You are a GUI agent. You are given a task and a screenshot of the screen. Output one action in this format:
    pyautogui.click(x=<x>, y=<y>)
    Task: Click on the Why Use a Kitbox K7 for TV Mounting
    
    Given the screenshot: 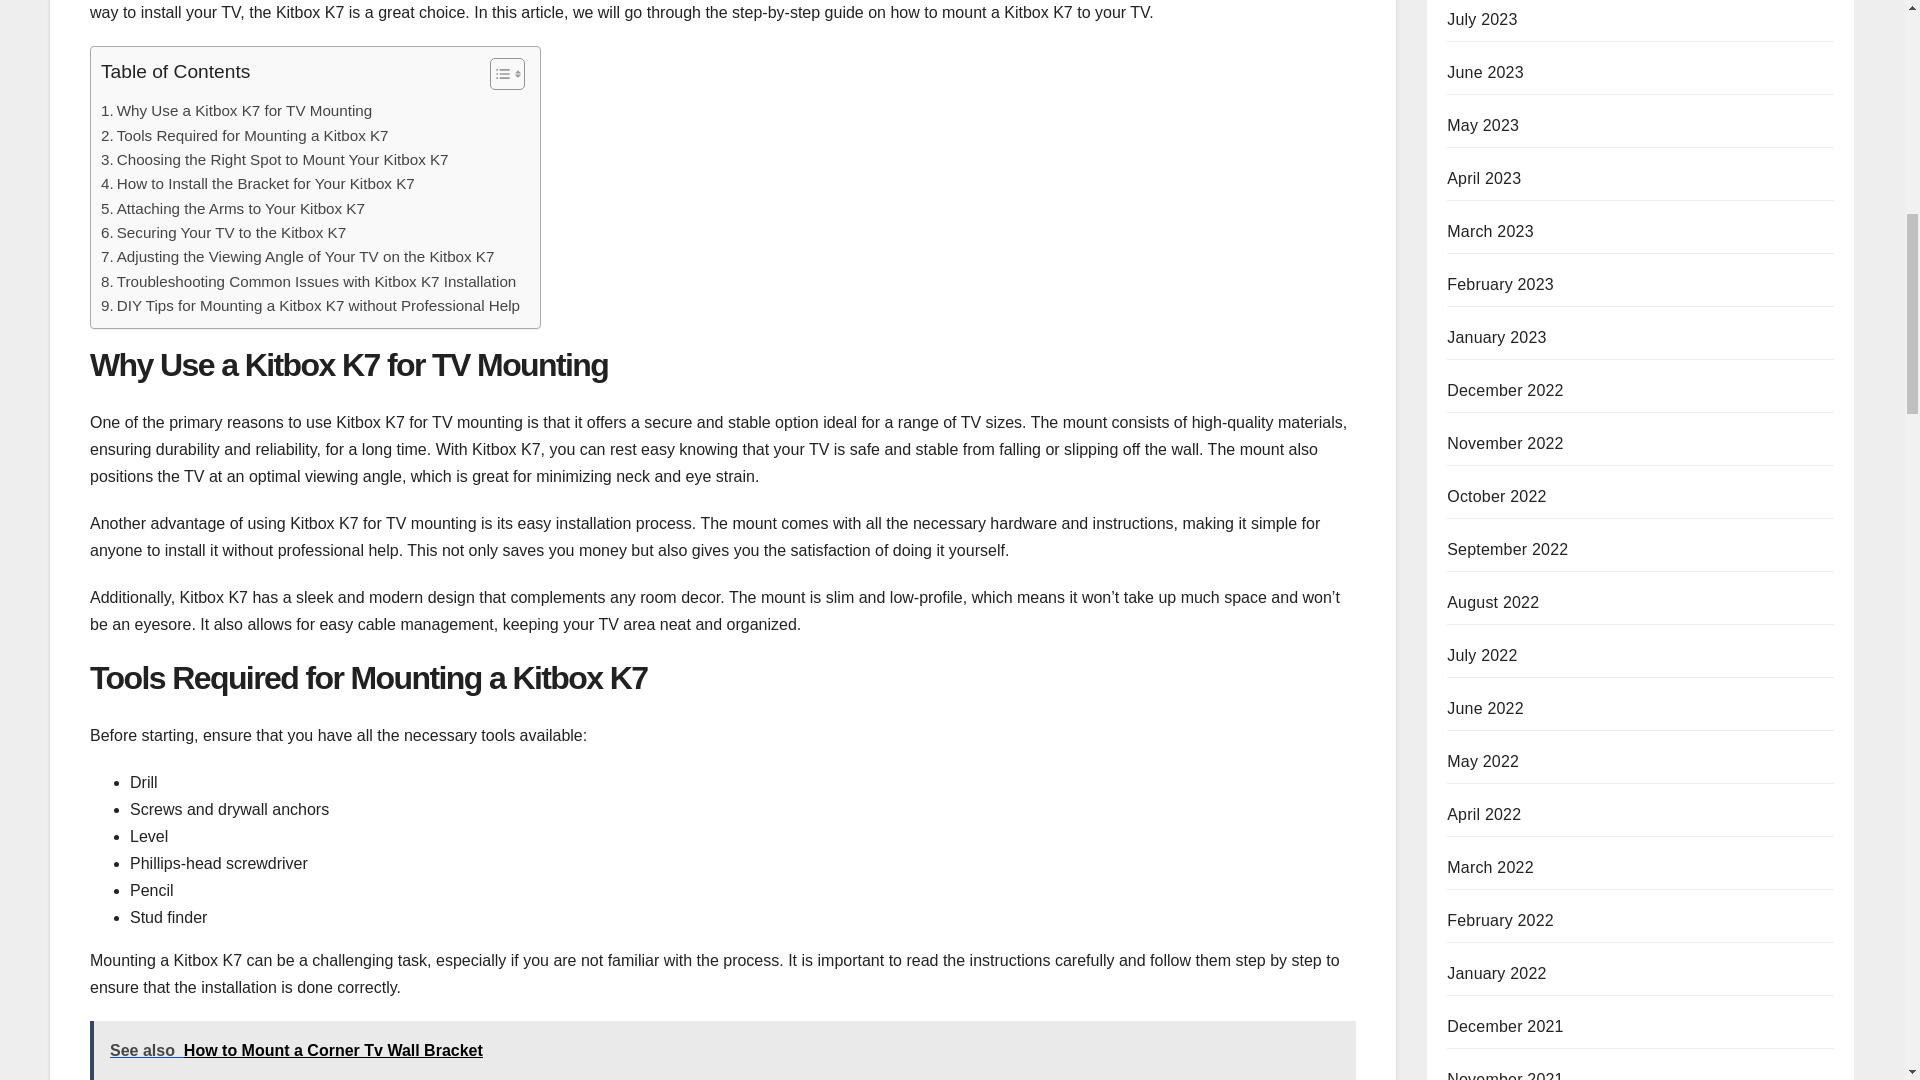 What is the action you would take?
    pyautogui.click(x=236, y=111)
    